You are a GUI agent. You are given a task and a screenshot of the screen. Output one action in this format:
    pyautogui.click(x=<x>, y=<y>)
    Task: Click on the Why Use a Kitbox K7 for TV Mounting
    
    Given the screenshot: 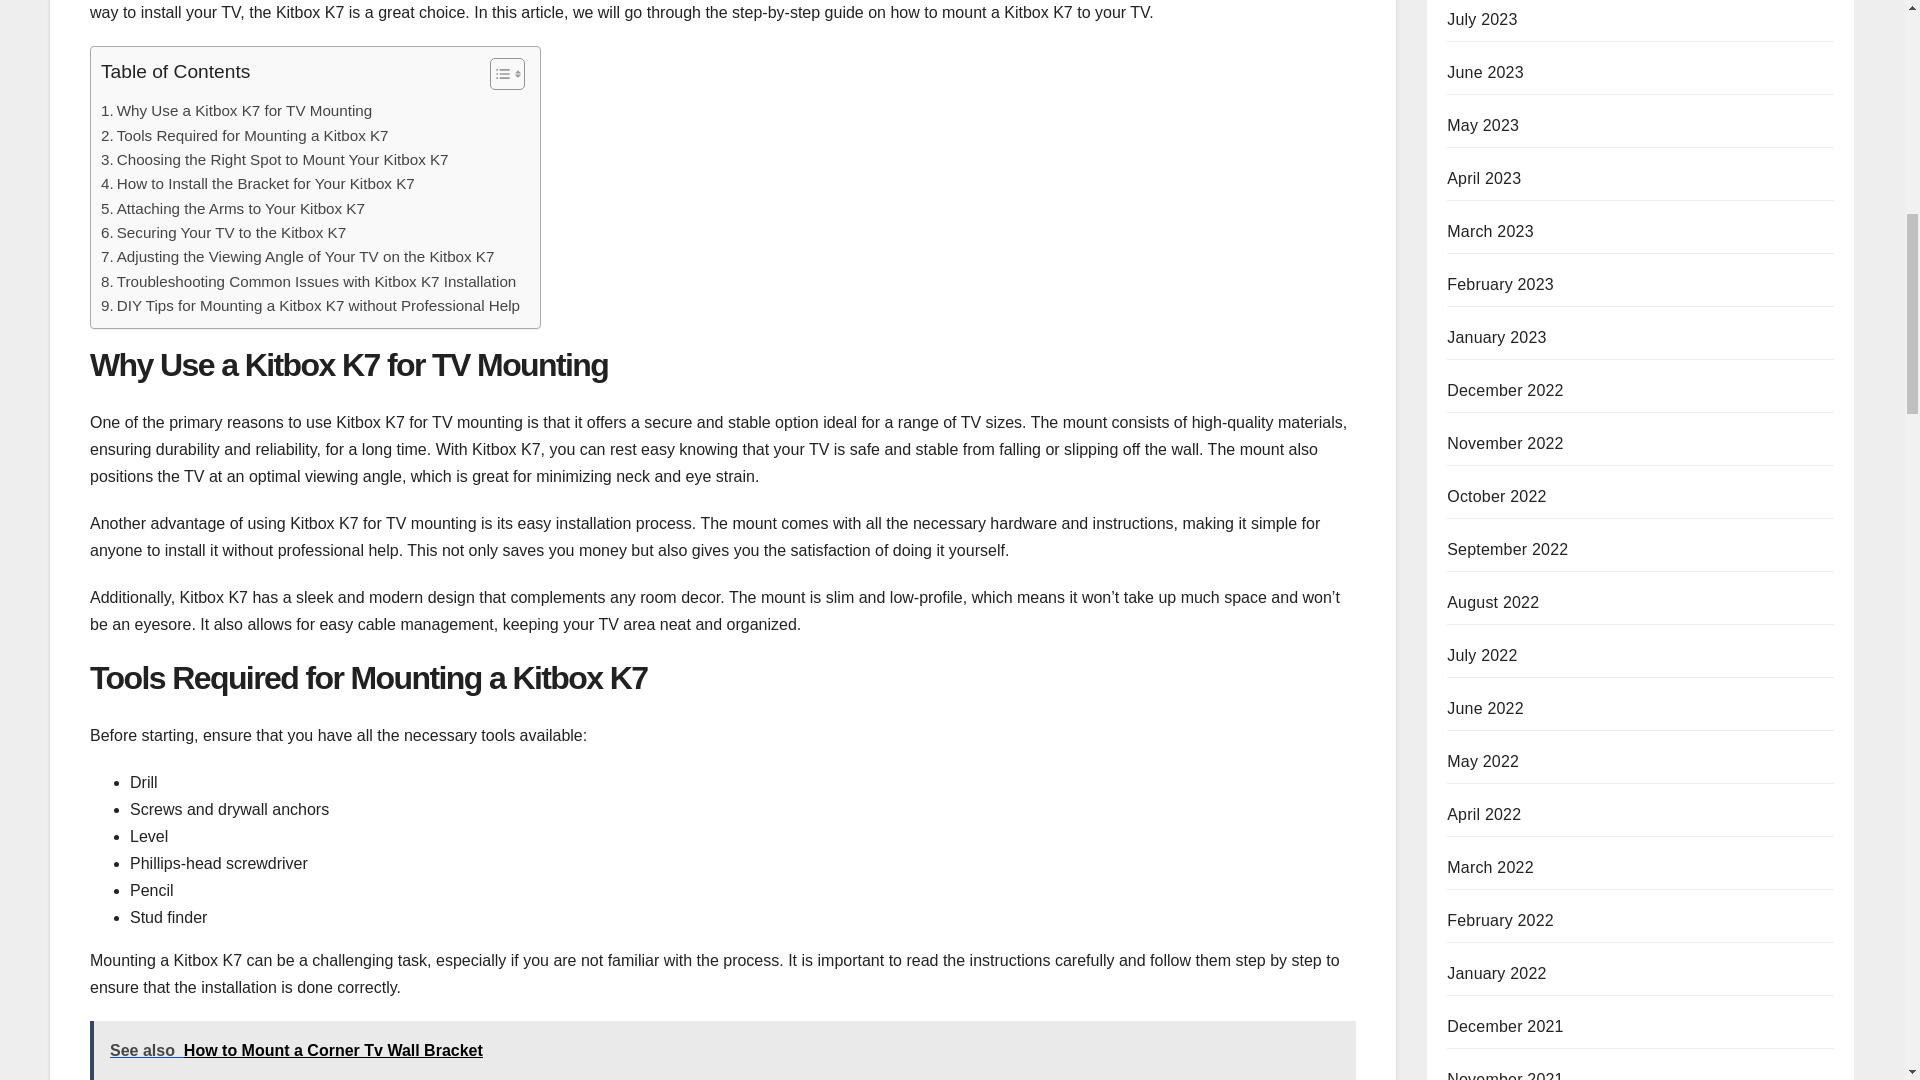 What is the action you would take?
    pyautogui.click(x=236, y=111)
    